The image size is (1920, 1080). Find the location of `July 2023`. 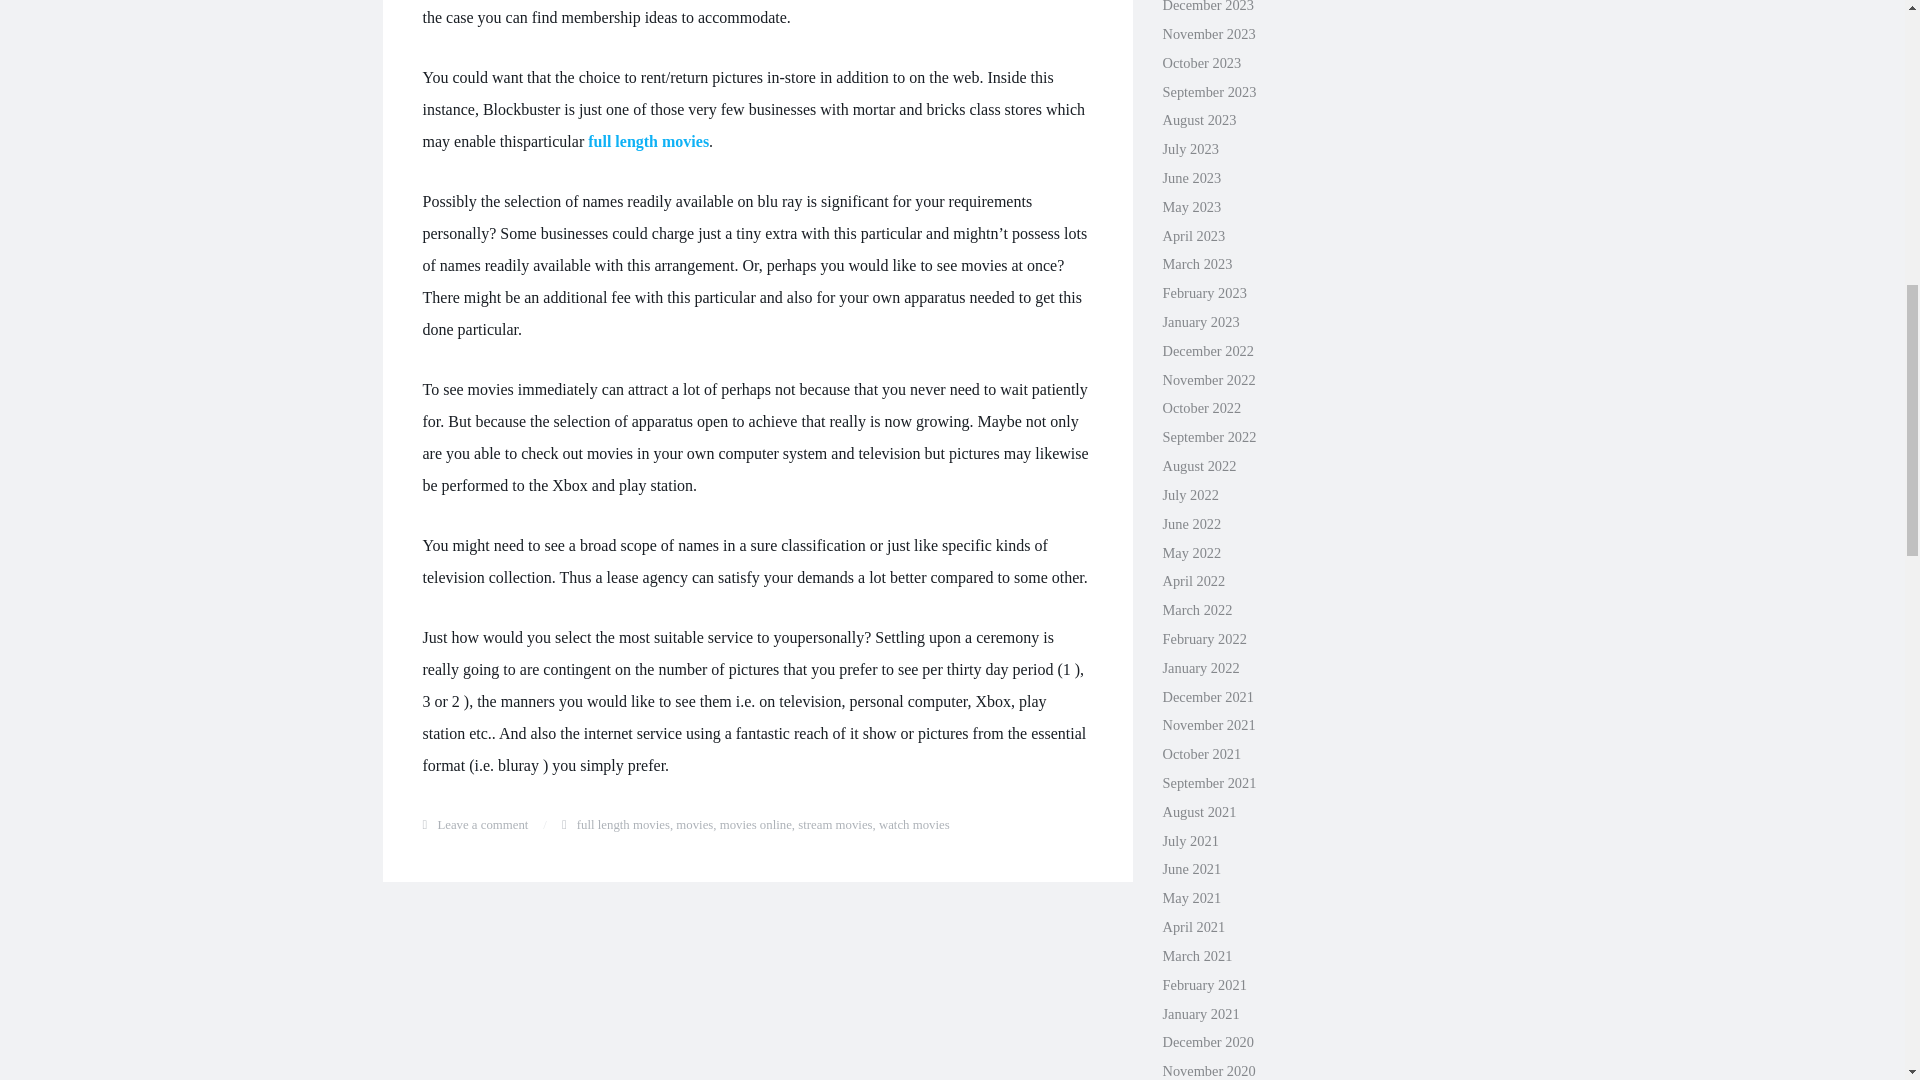

July 2023 is located at coordinates (1189, 148).